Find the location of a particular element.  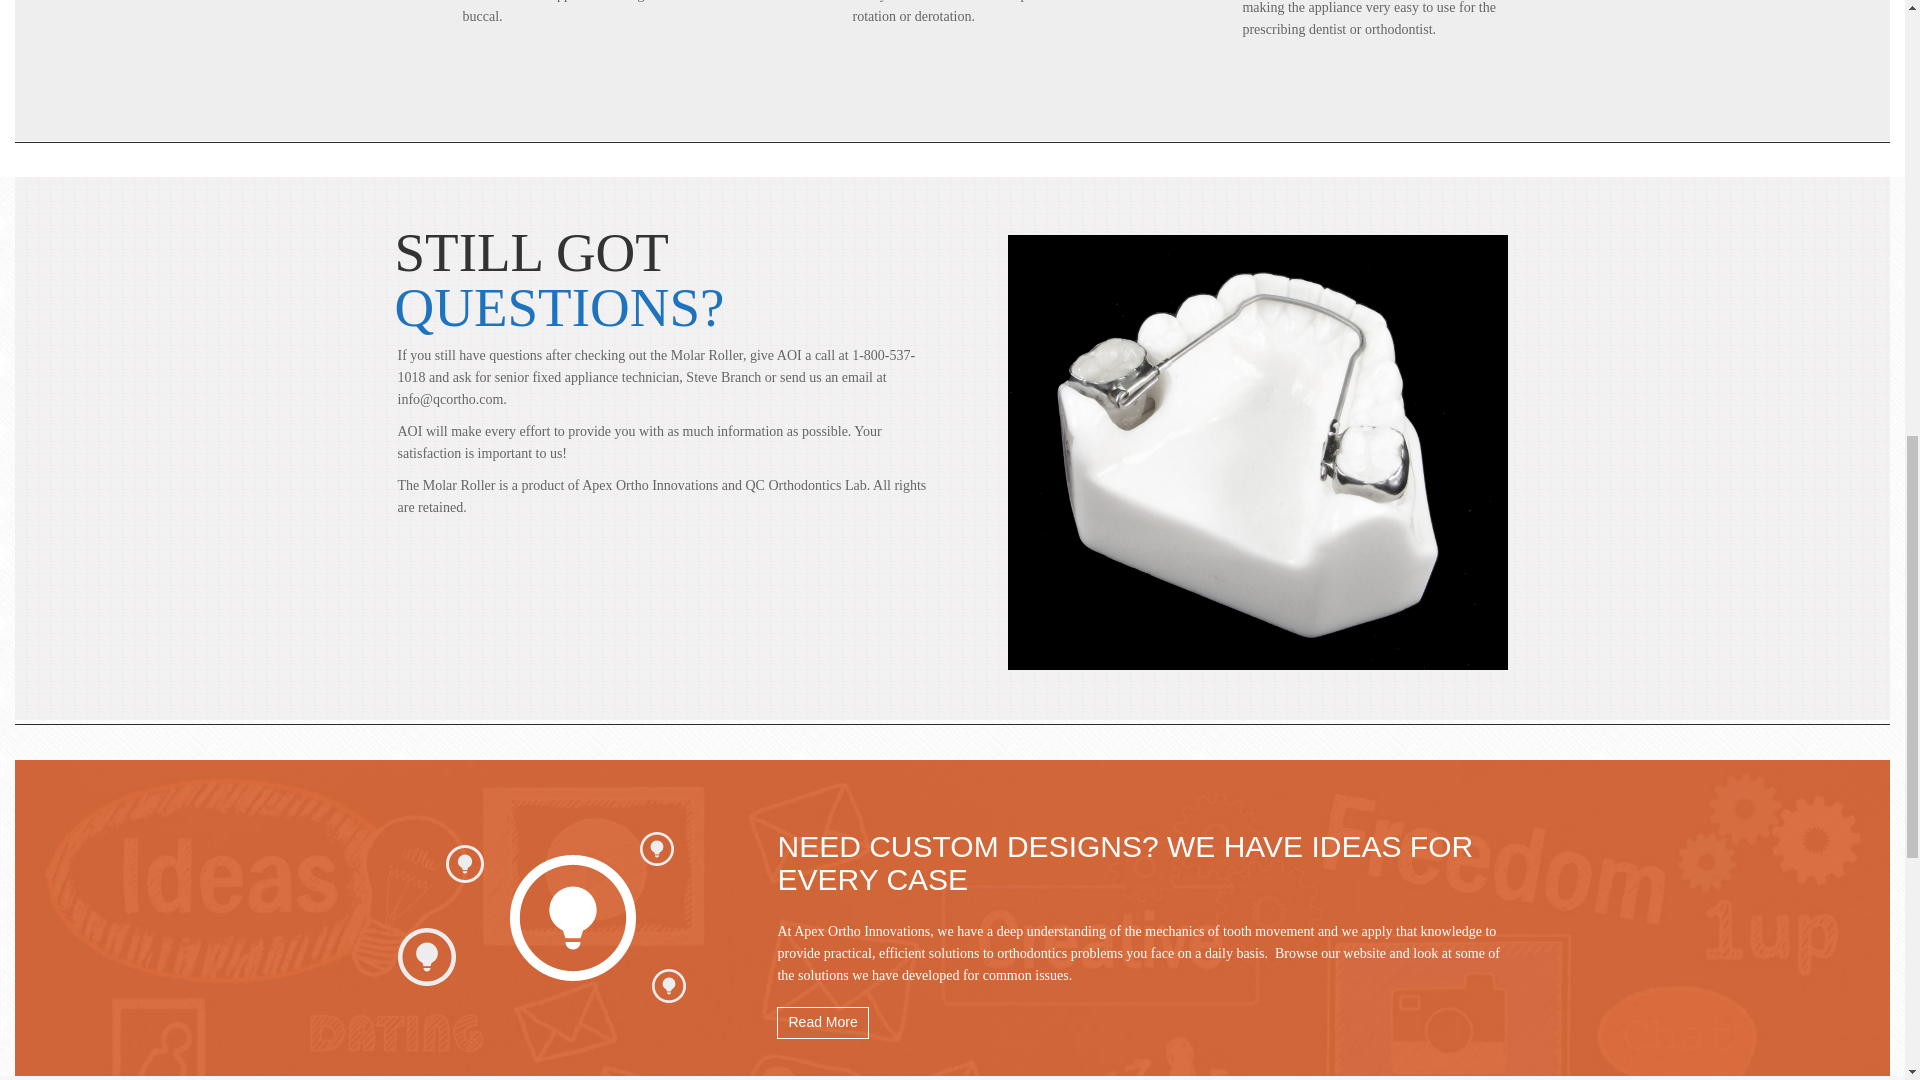

Read More is located at coordinates (822, 1022).